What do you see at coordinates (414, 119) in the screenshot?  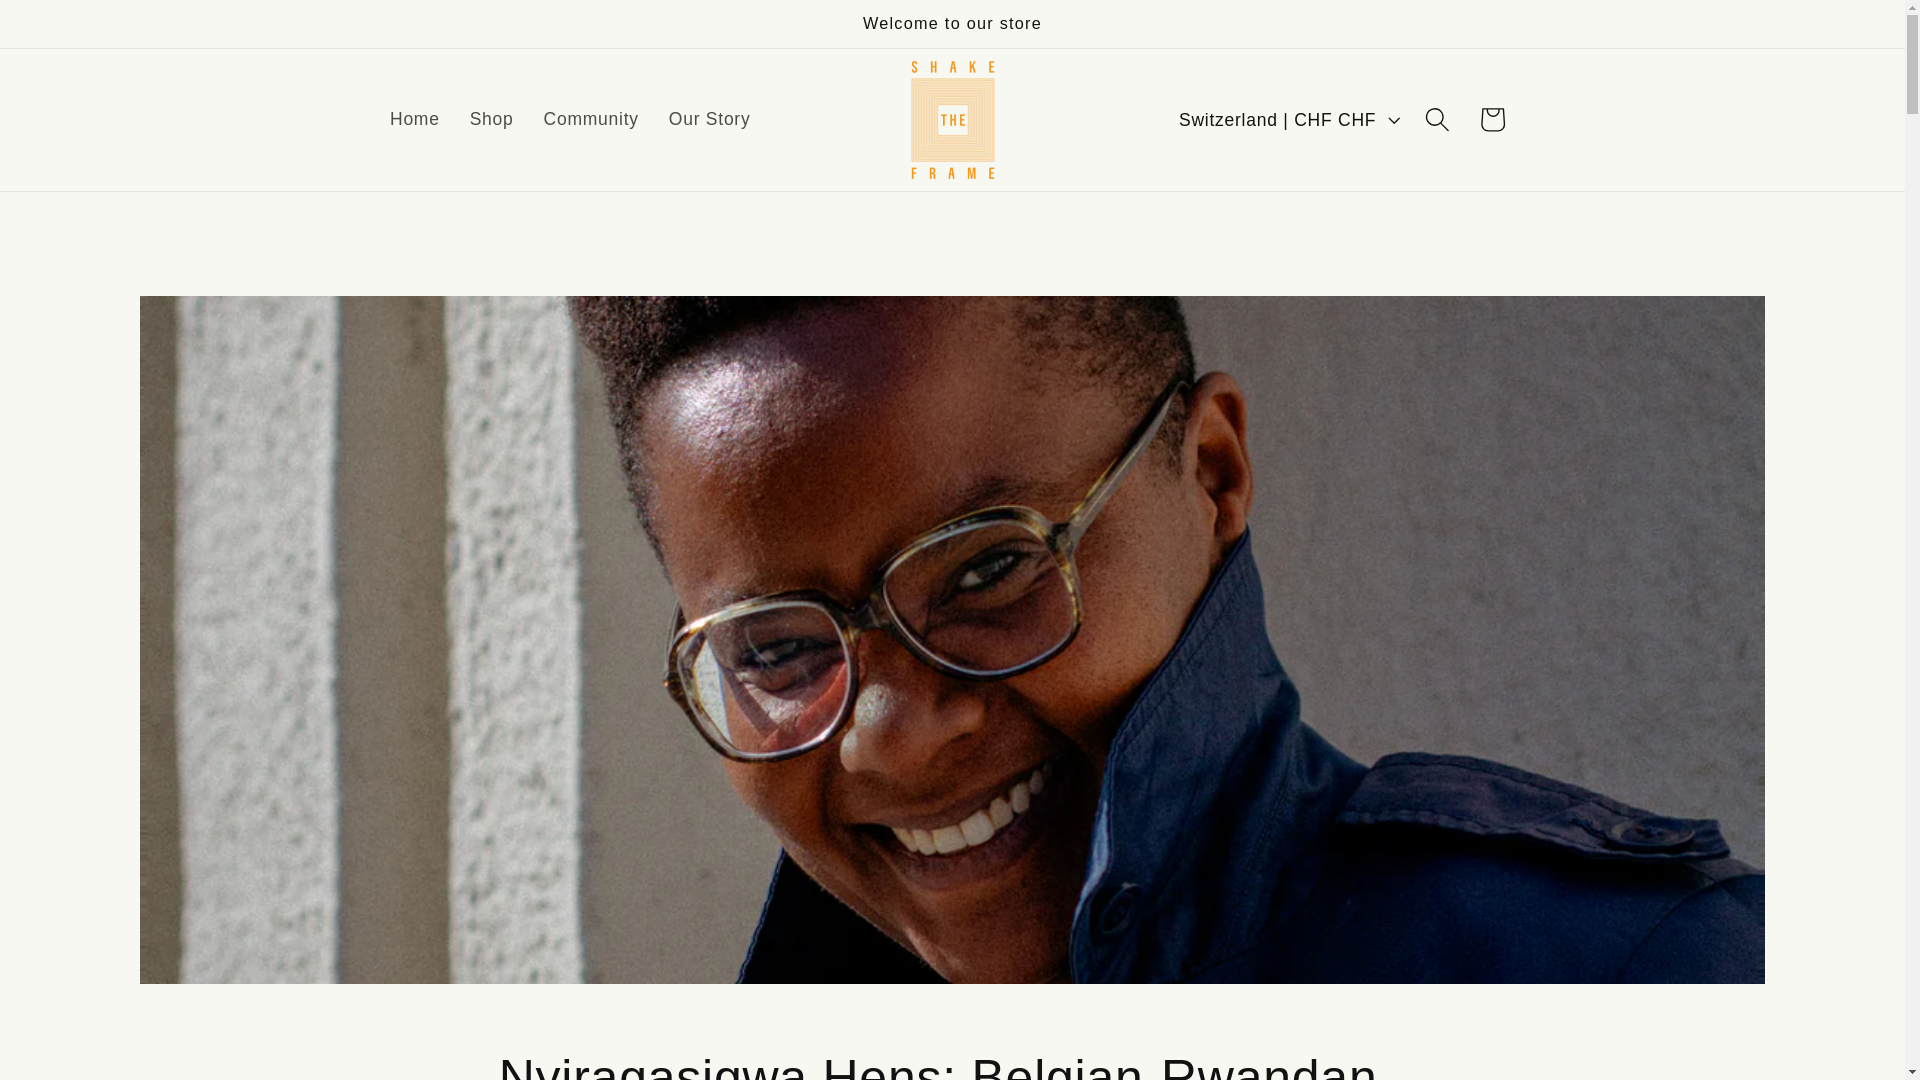 I see `Home` at bounding box center [414, 119].